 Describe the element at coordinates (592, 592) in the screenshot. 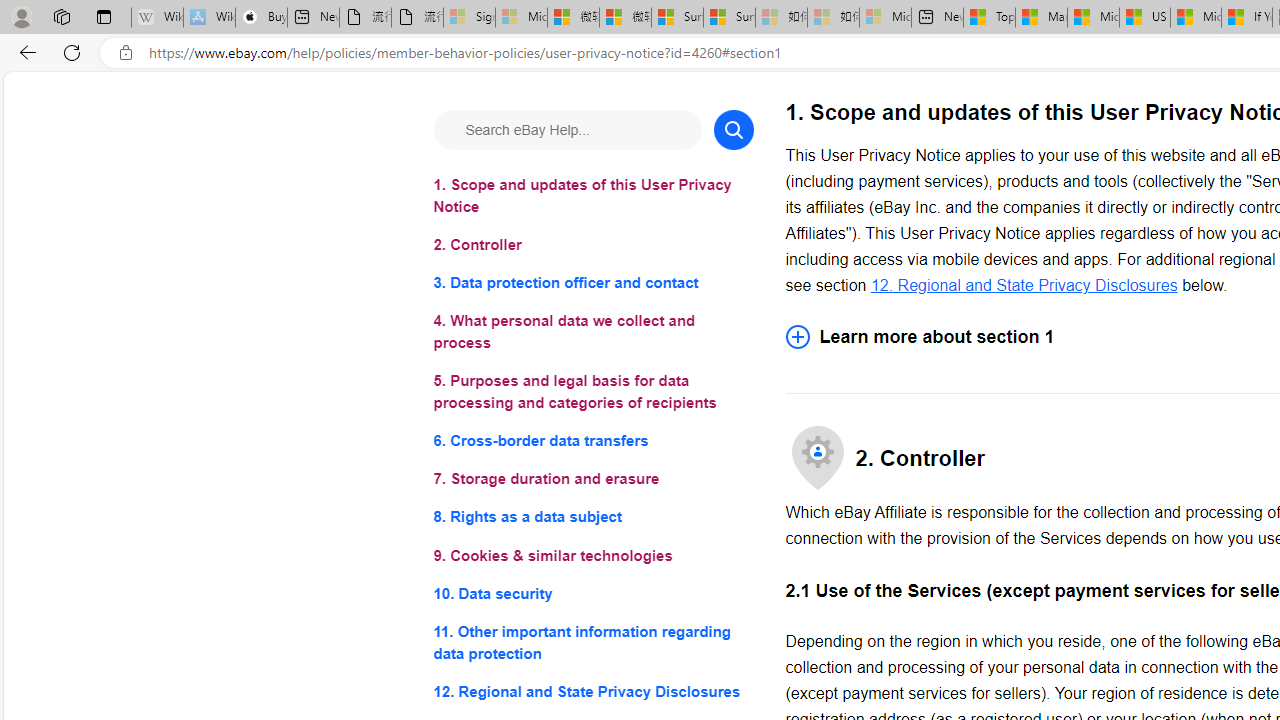

I see `10. Data security` at that location.